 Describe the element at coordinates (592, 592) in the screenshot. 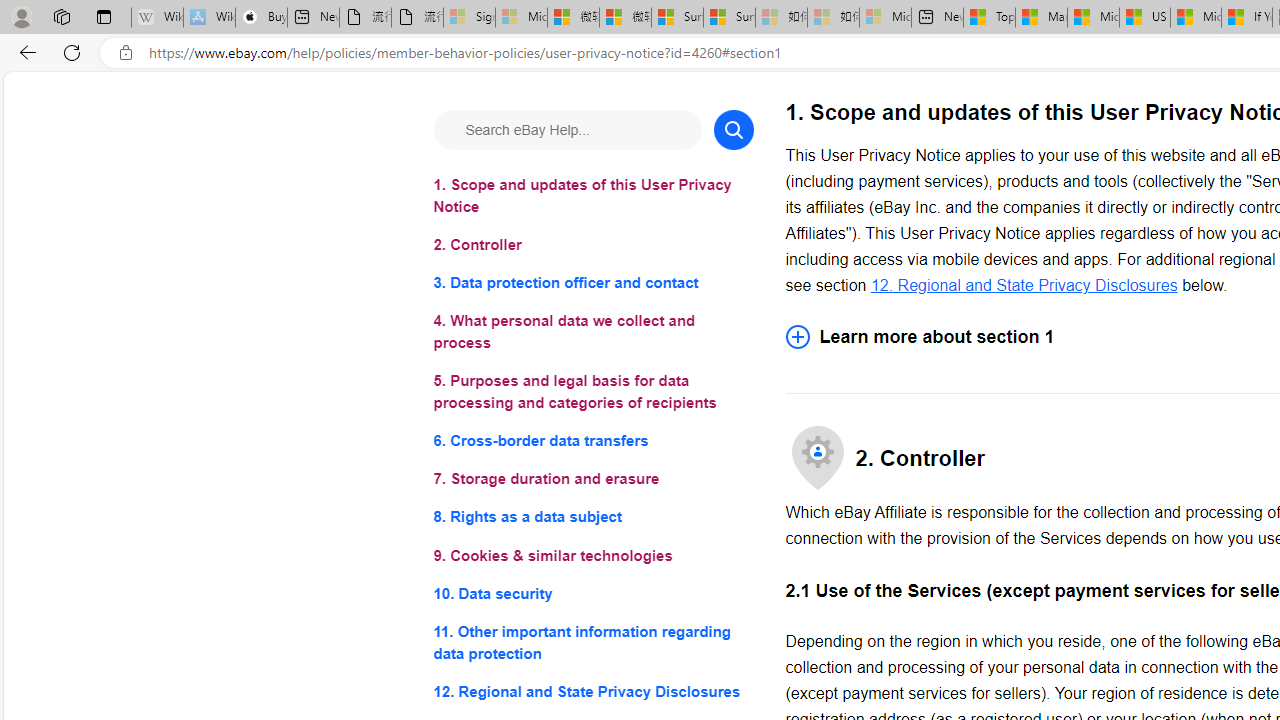

I see `10. Data security` at that location.